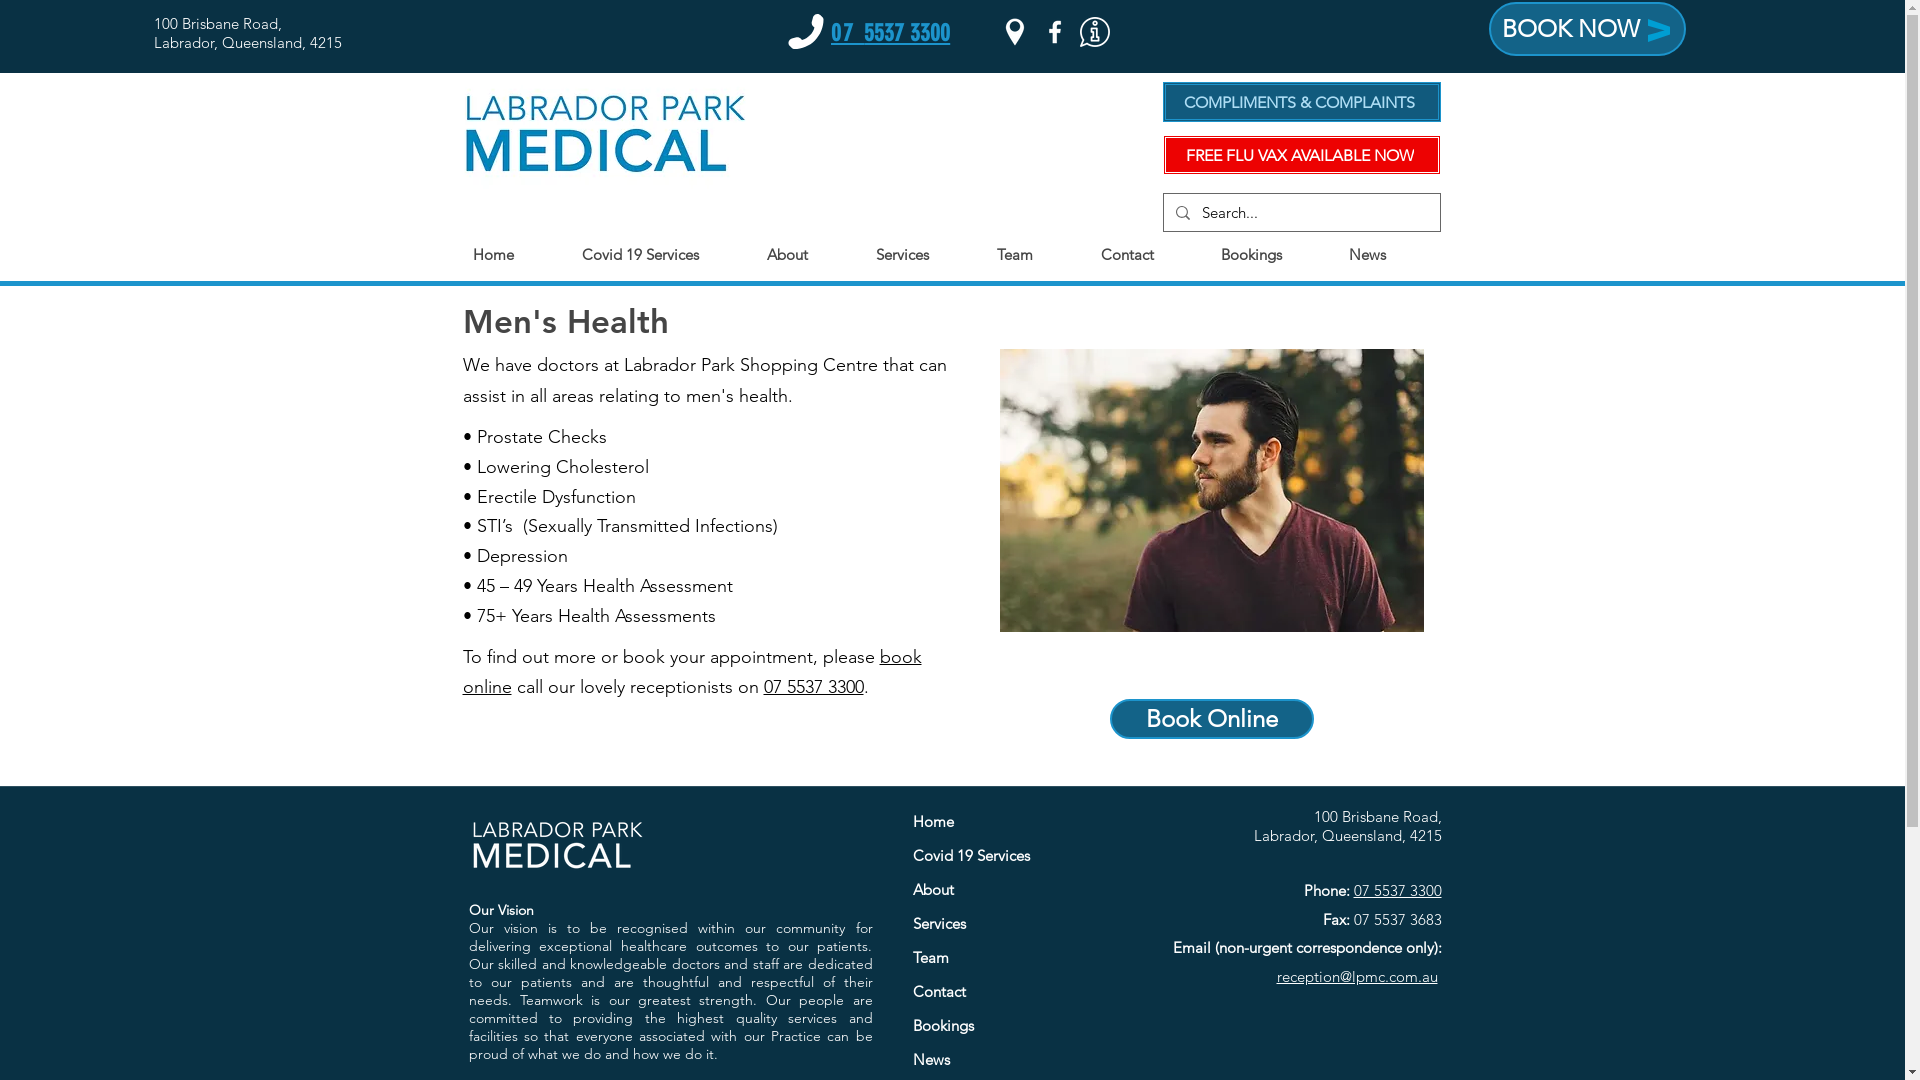 This screenshot has height=1080, width=1920. Describe the element at coordinates (810, 255) in the screenshot. I see `About` at that location.